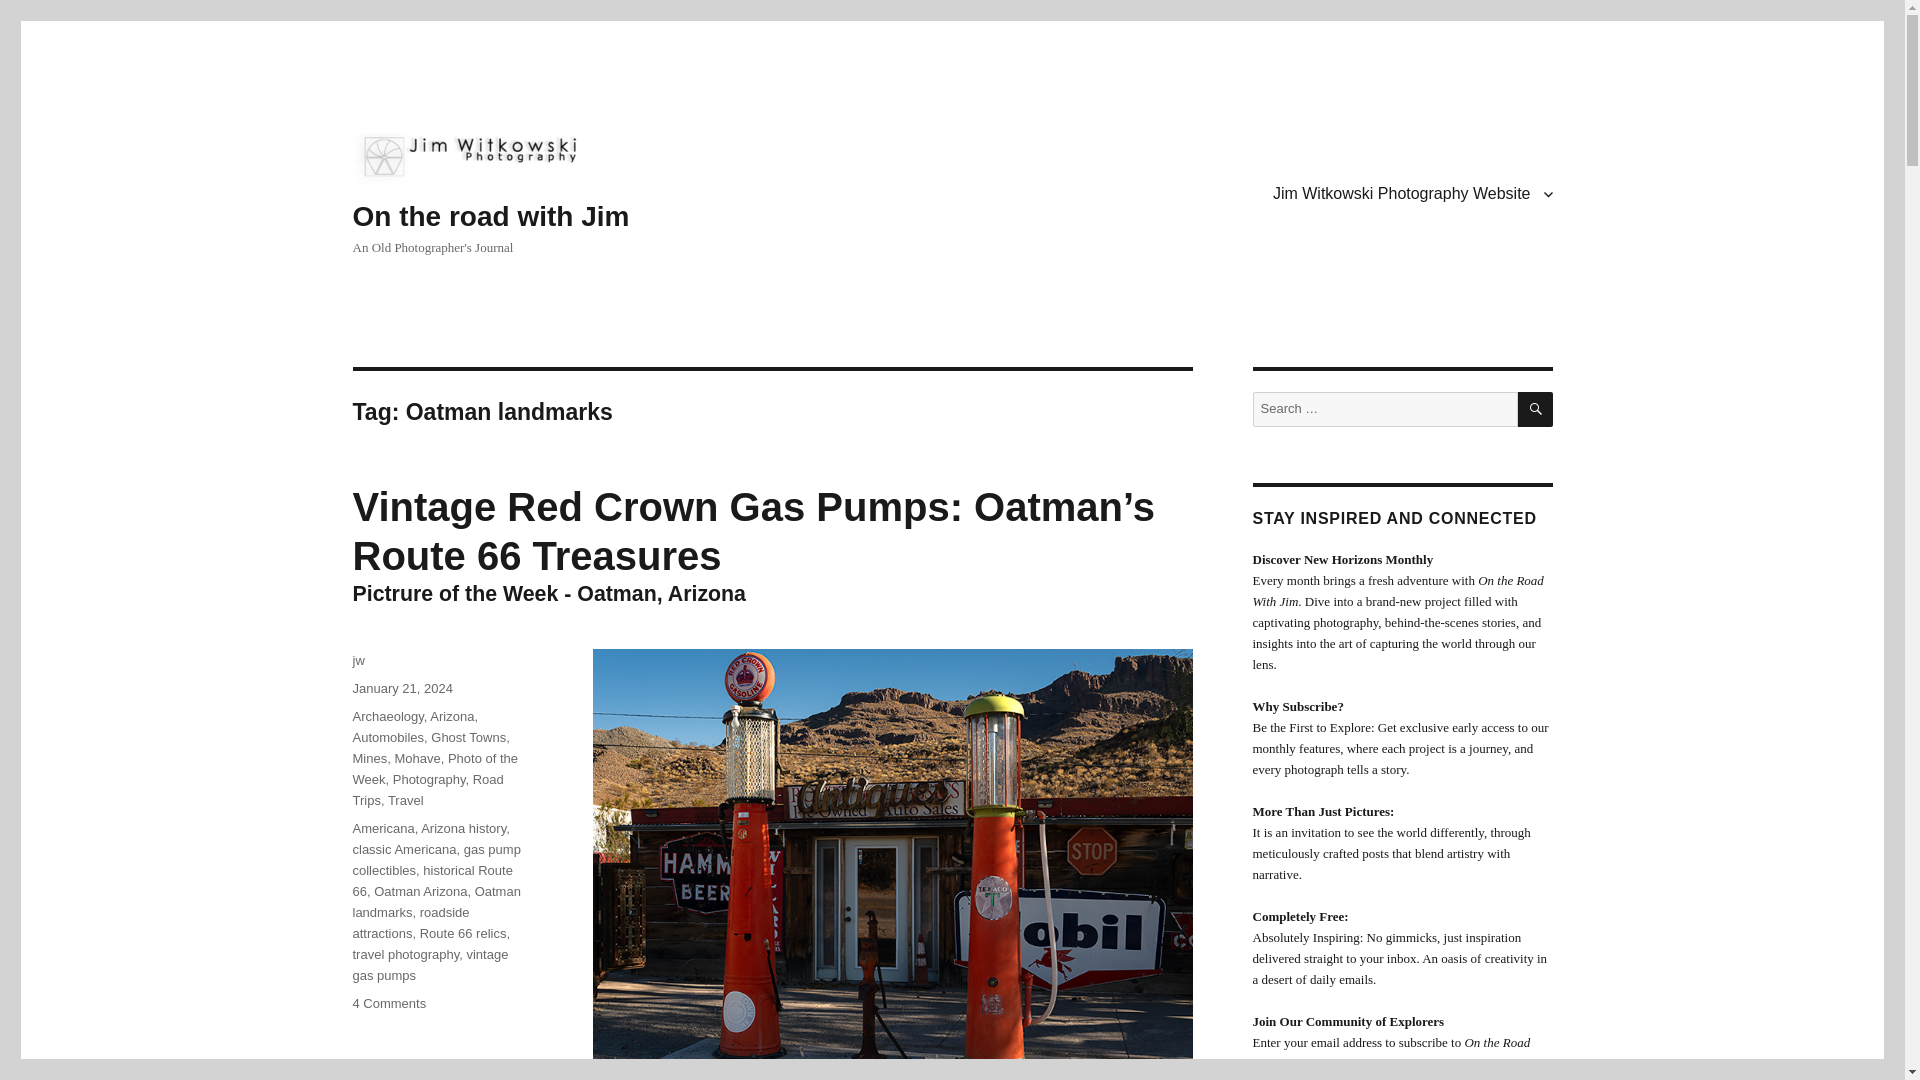 This screenshot has width=1920, height=1080. I want to click on travel photography, so click(404, 954).